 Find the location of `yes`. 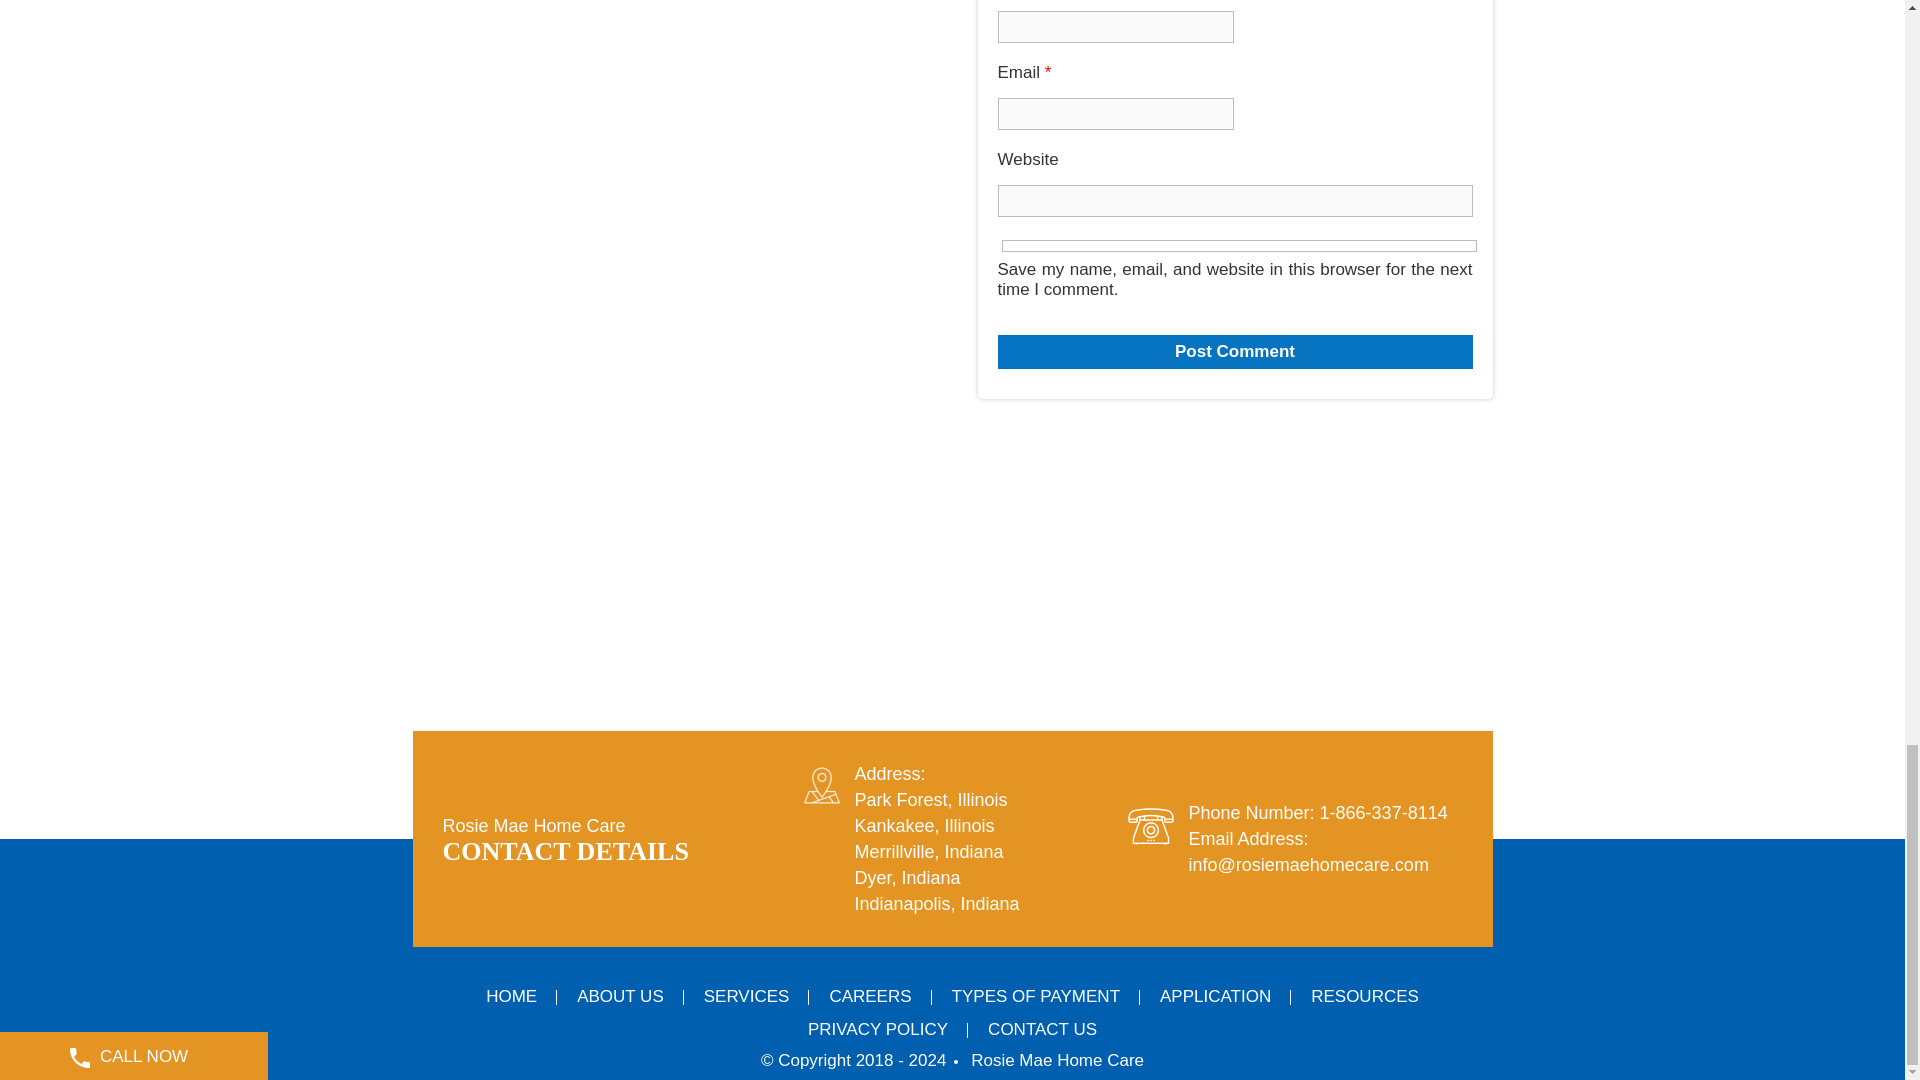

yes is located at coordinates (1239, 245).